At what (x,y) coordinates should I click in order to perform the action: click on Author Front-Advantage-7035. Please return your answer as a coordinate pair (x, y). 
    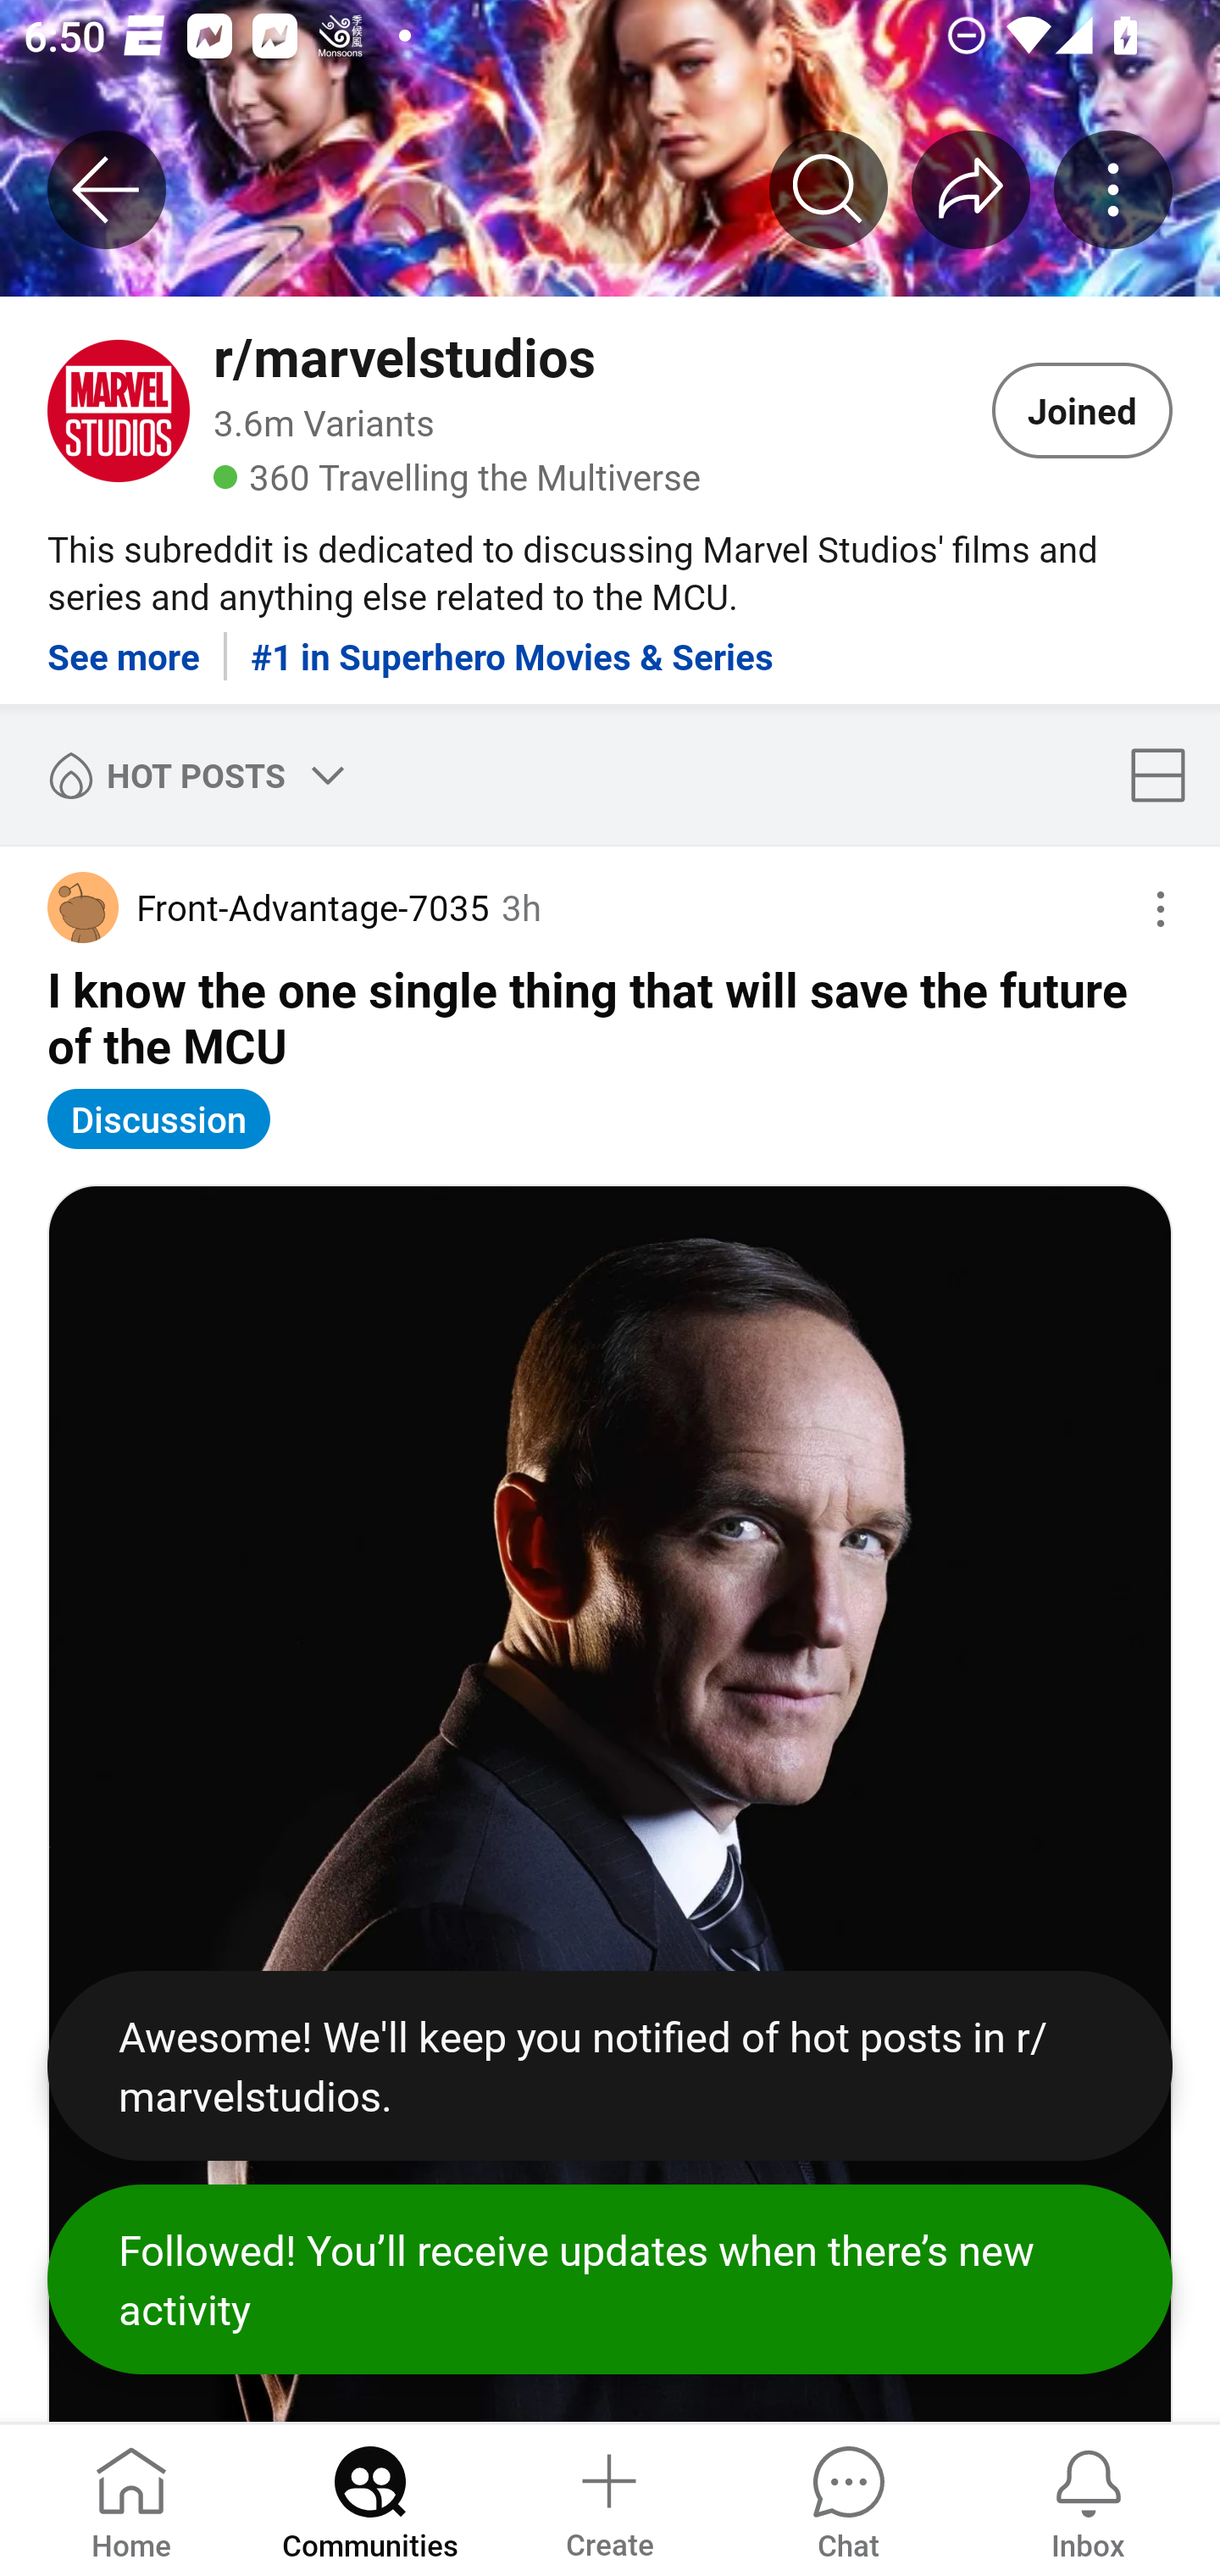
    Looking at the image, I should click on (268, 908).